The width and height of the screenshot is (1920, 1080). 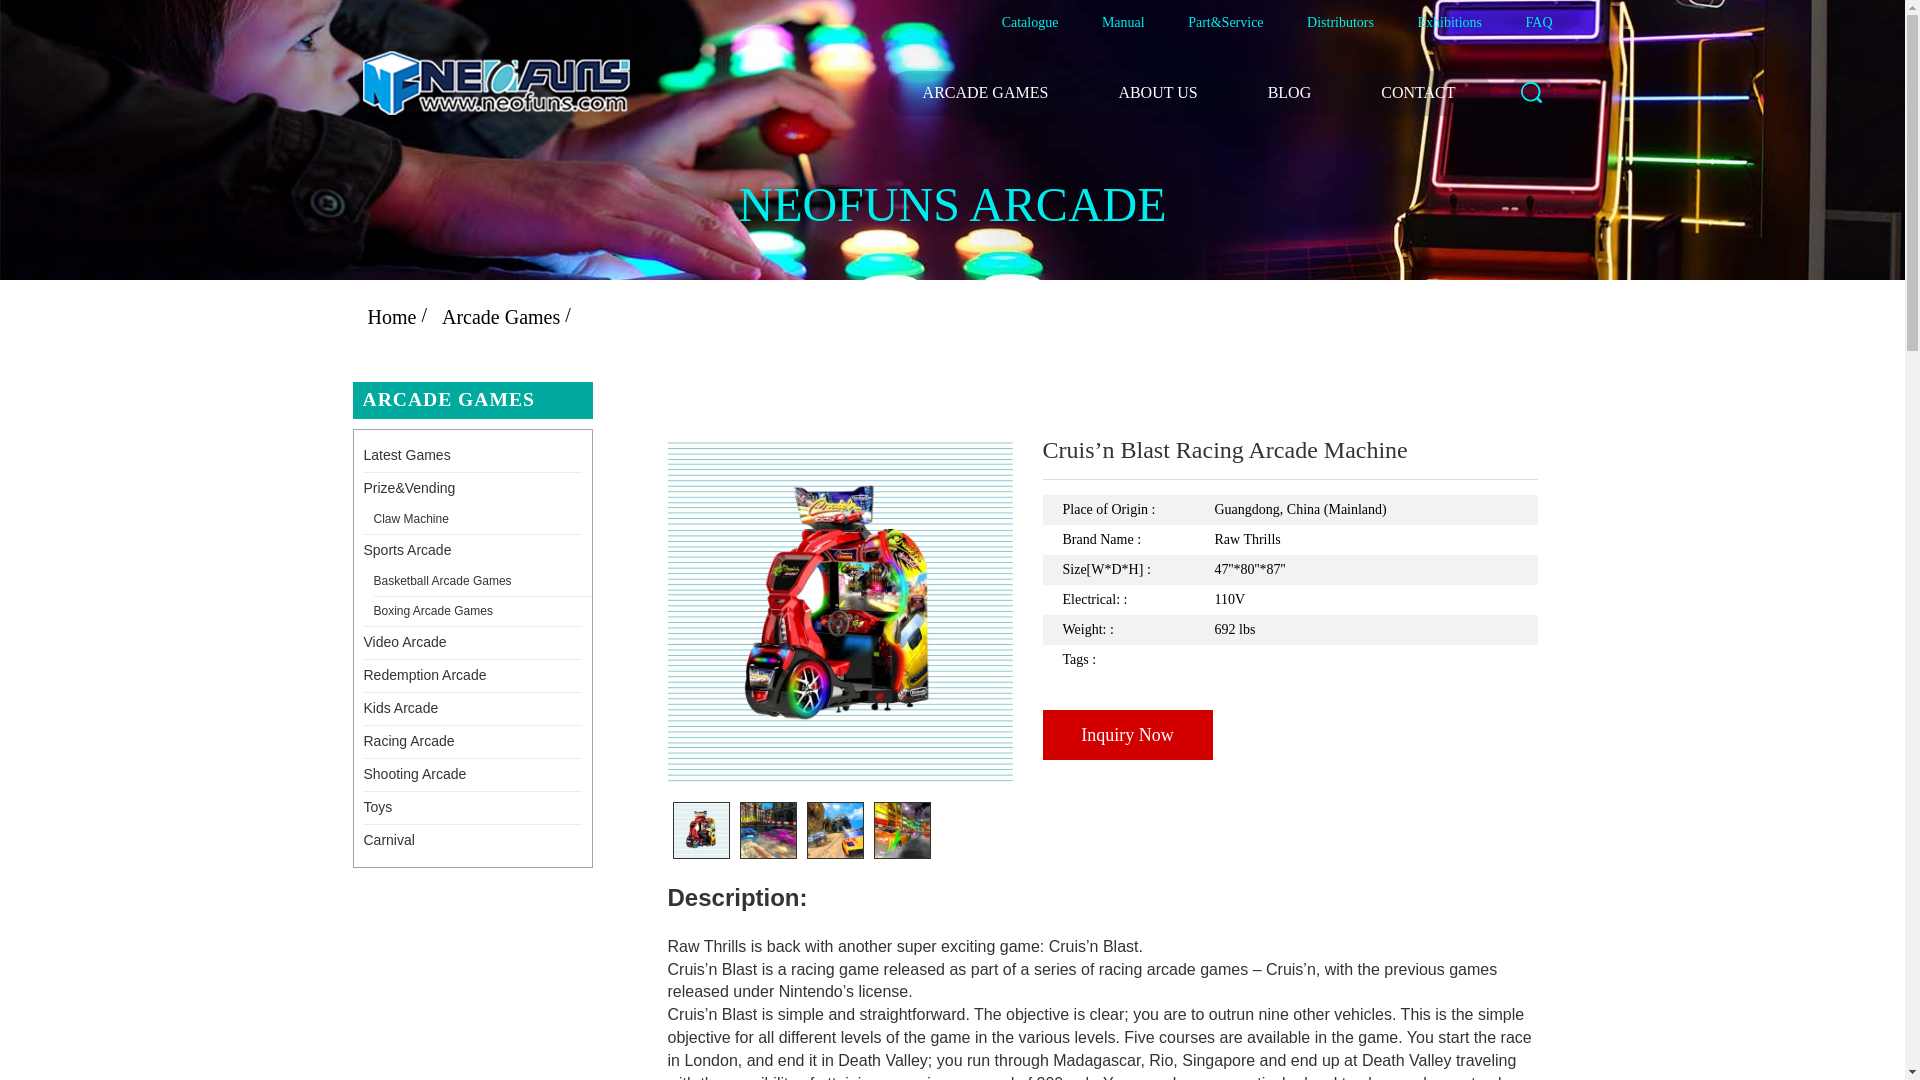 I want to click on Place of Origin, so click(x=1139, y=509).